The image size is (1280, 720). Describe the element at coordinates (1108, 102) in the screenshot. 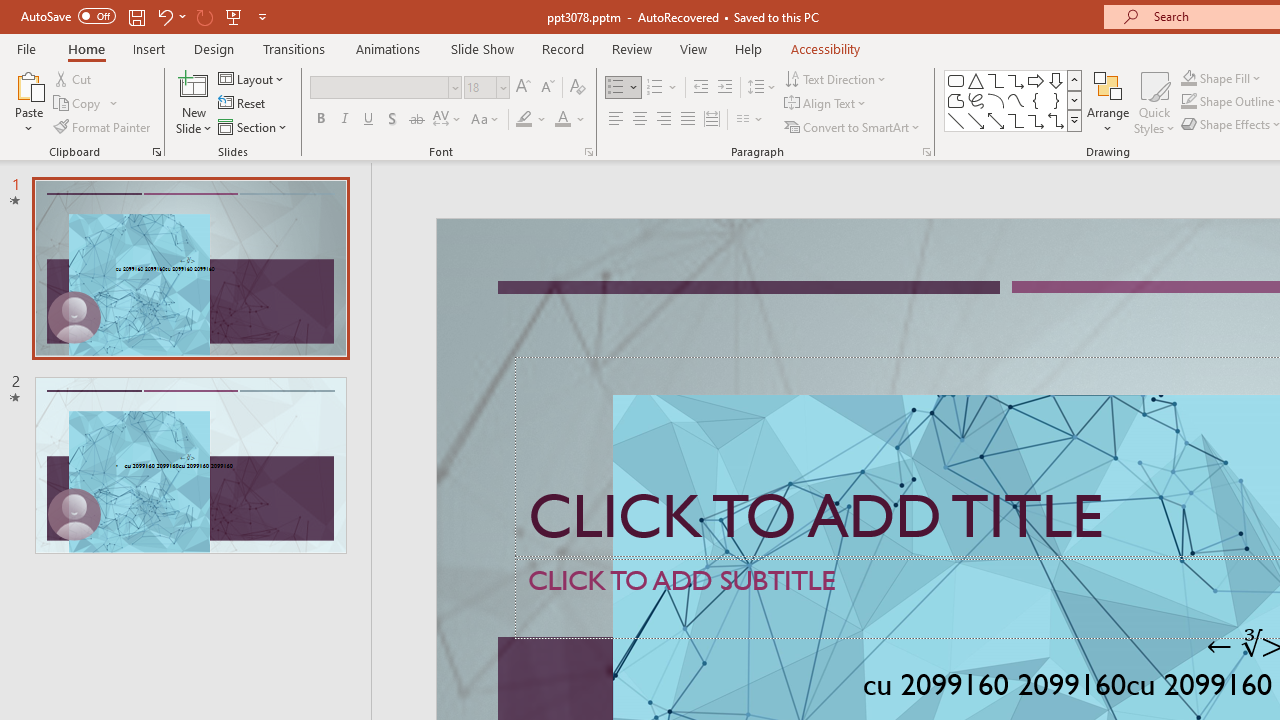

I see `Arrange` at that location.